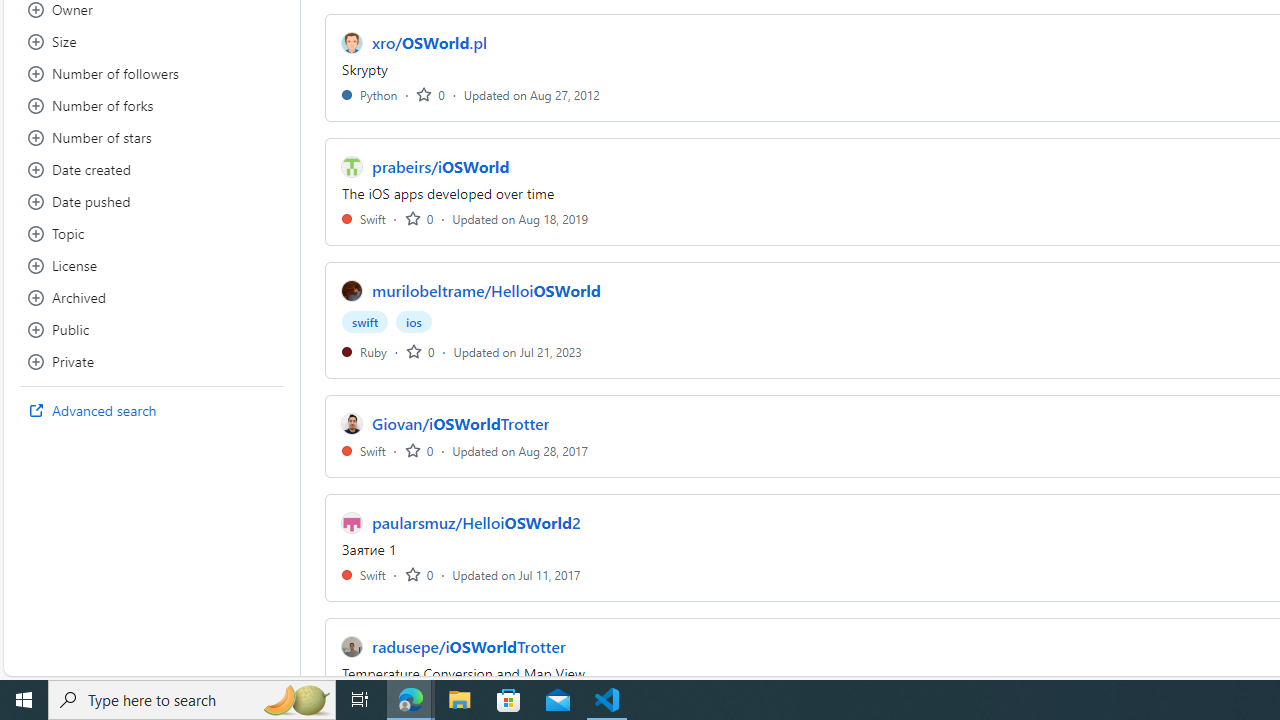 The image size is (1280, 720). What do you see at coordinates (418, 574) in the screenshot?
I see `0` at bounding box center [418, 574].